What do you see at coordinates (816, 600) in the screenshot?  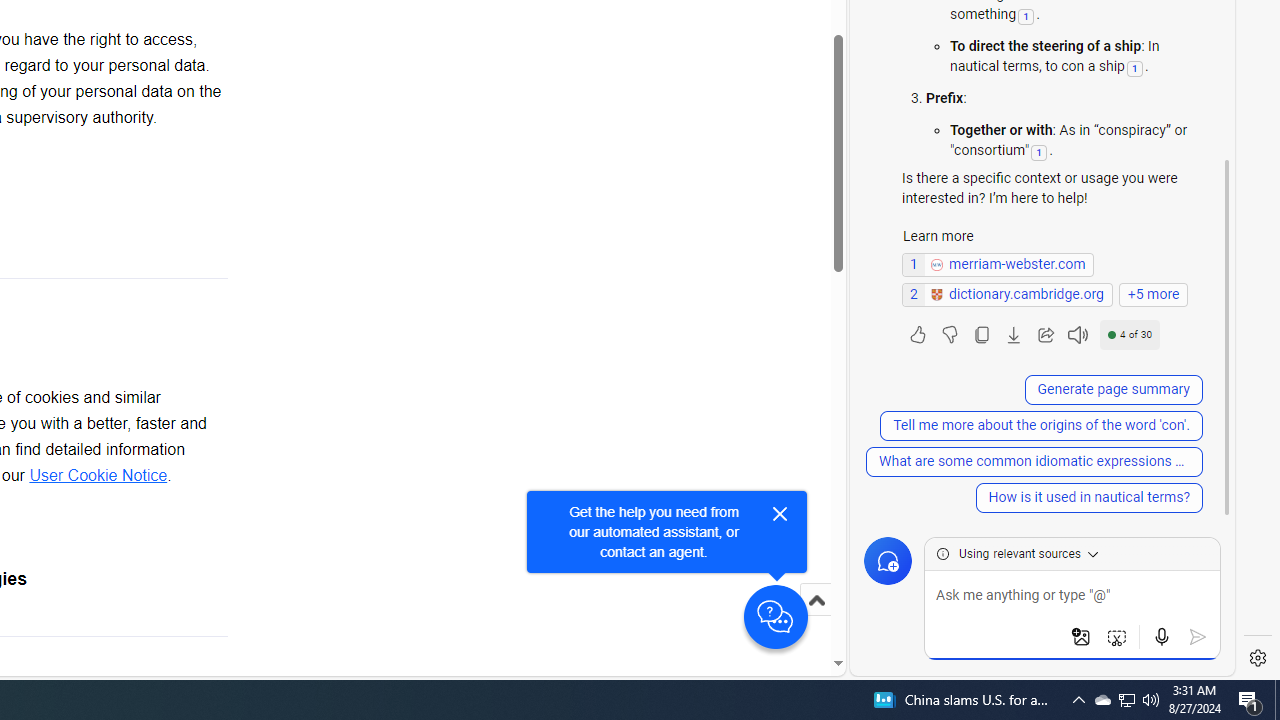 I see `Scroll to top` at bounding box center [816, 600].